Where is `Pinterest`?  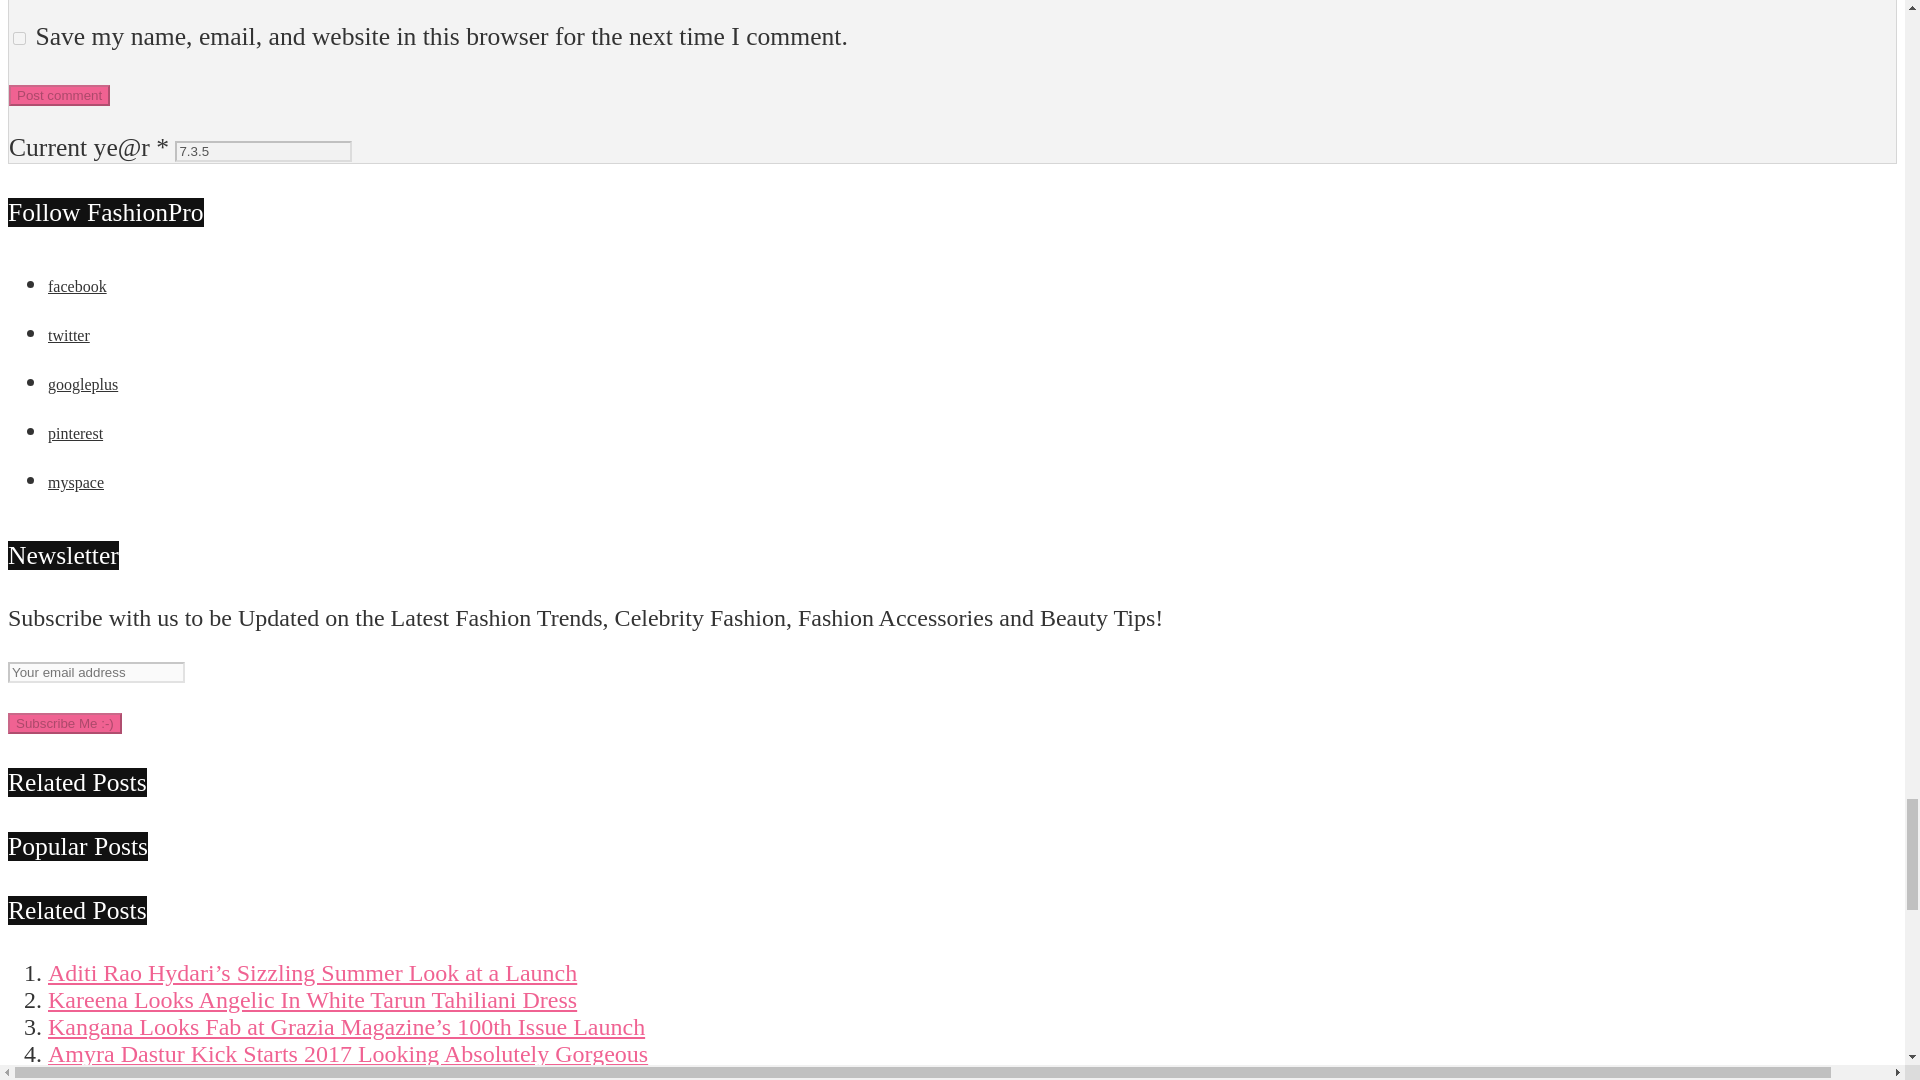
Pinterest is located at coordinates (76, 433).